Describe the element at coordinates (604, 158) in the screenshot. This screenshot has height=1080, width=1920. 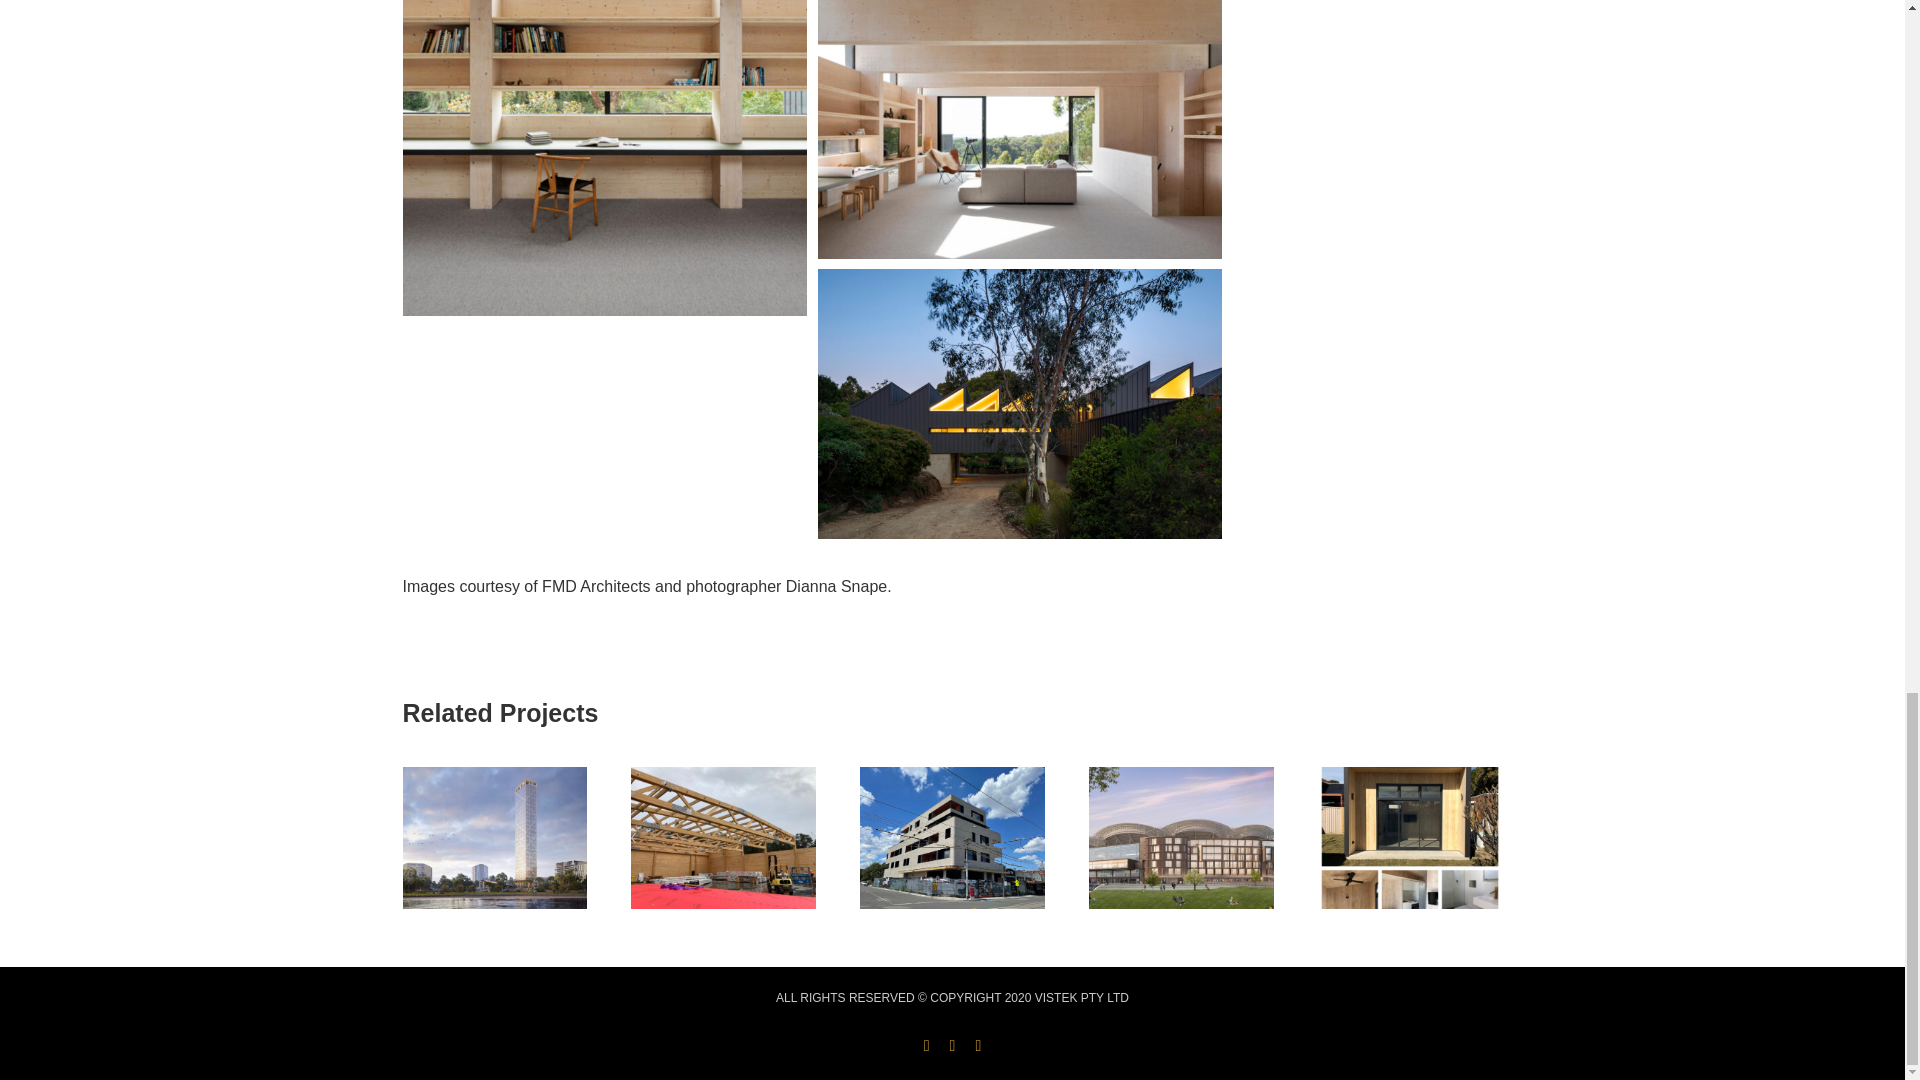
I see `CLT House bridge` at that location.